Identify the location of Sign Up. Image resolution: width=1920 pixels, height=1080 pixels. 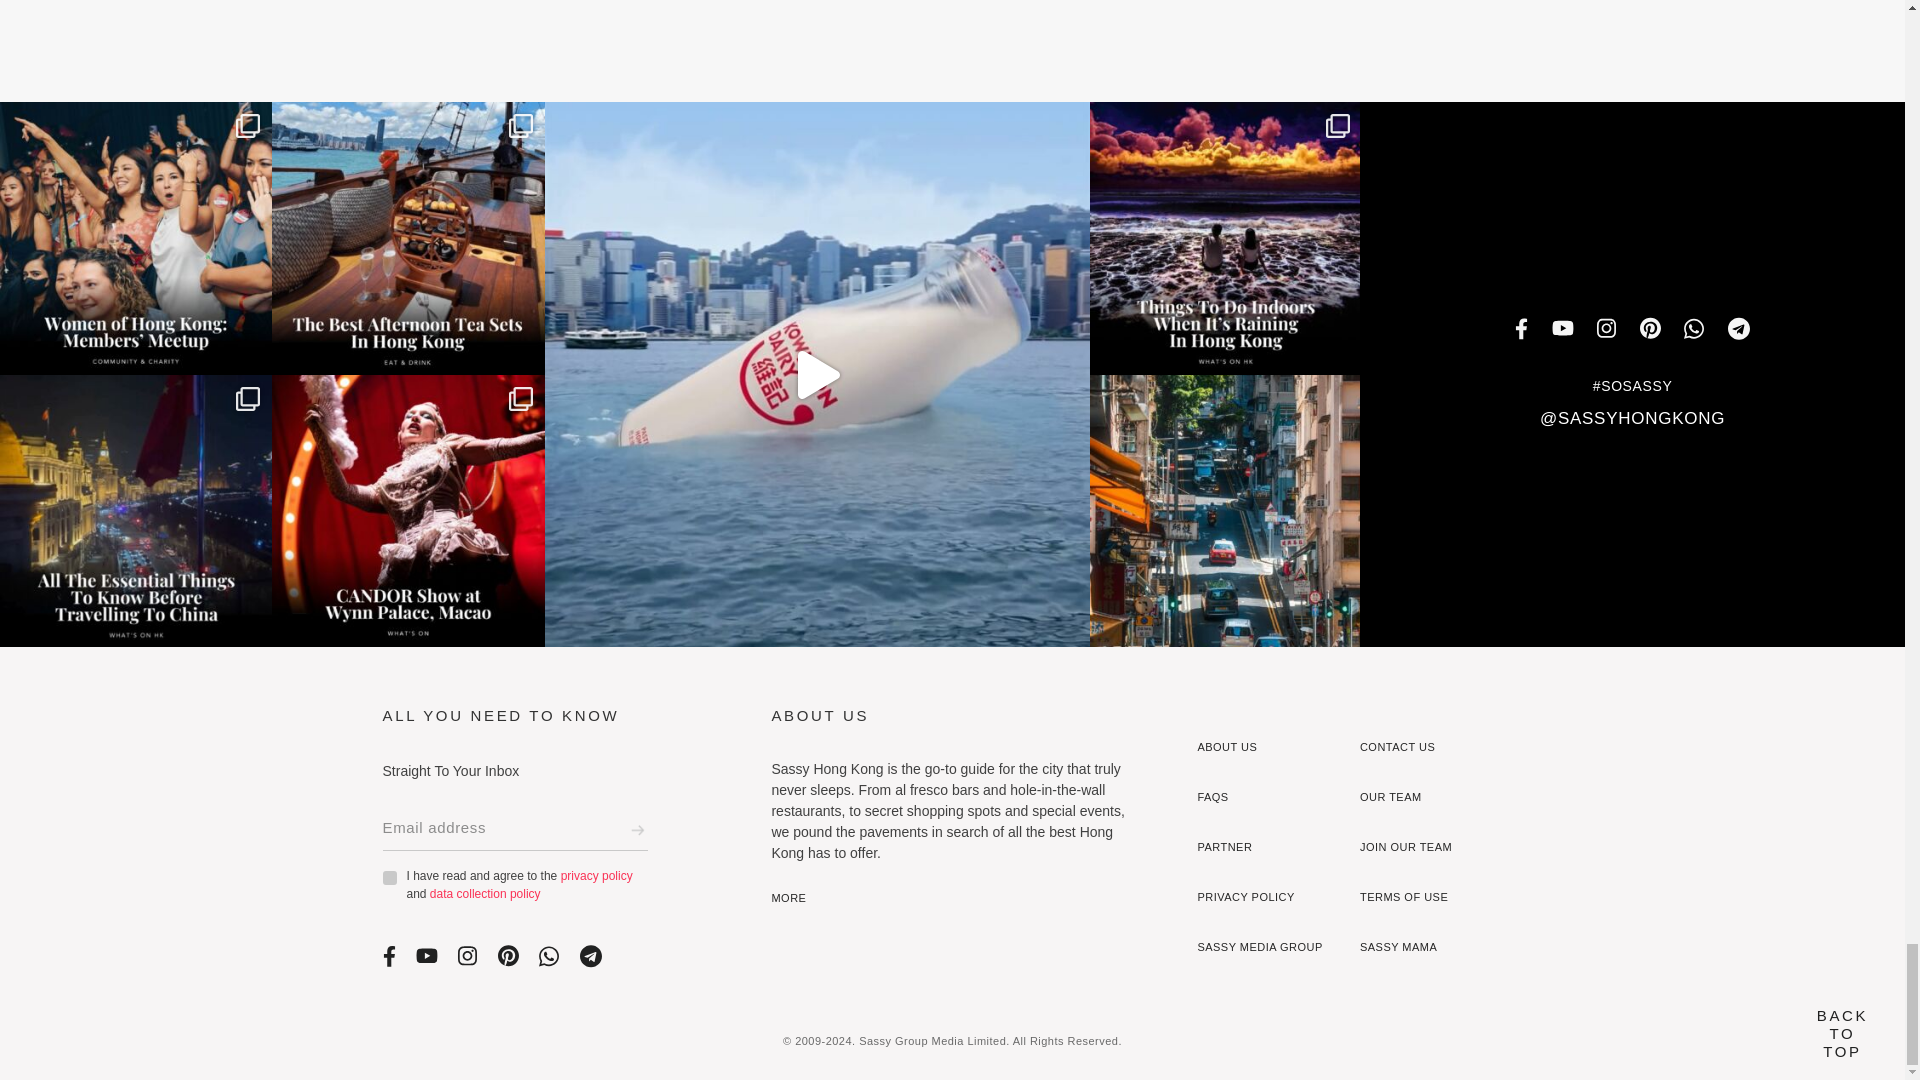
(637, 830).